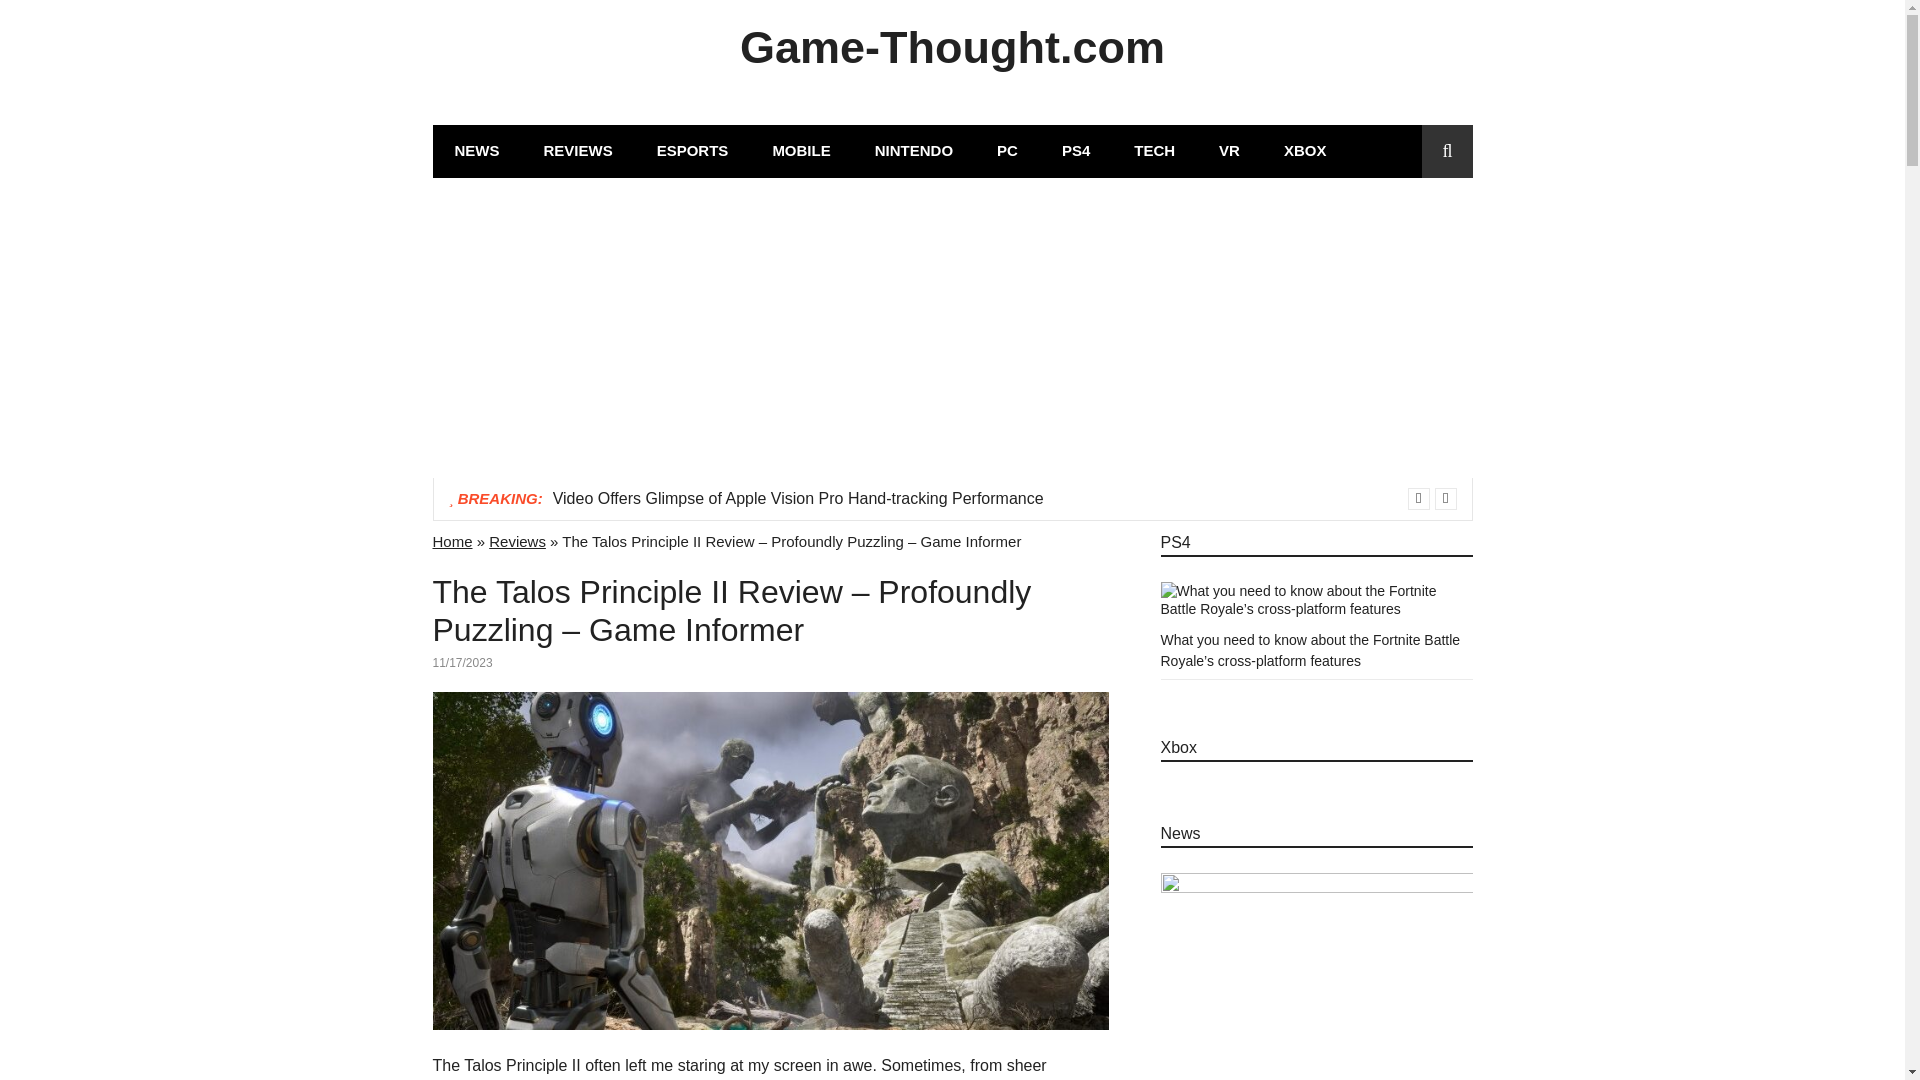 Image resolution: width=1920 pixels, height=1080 pixels. I want to click on Reviews, so click(517, 540).